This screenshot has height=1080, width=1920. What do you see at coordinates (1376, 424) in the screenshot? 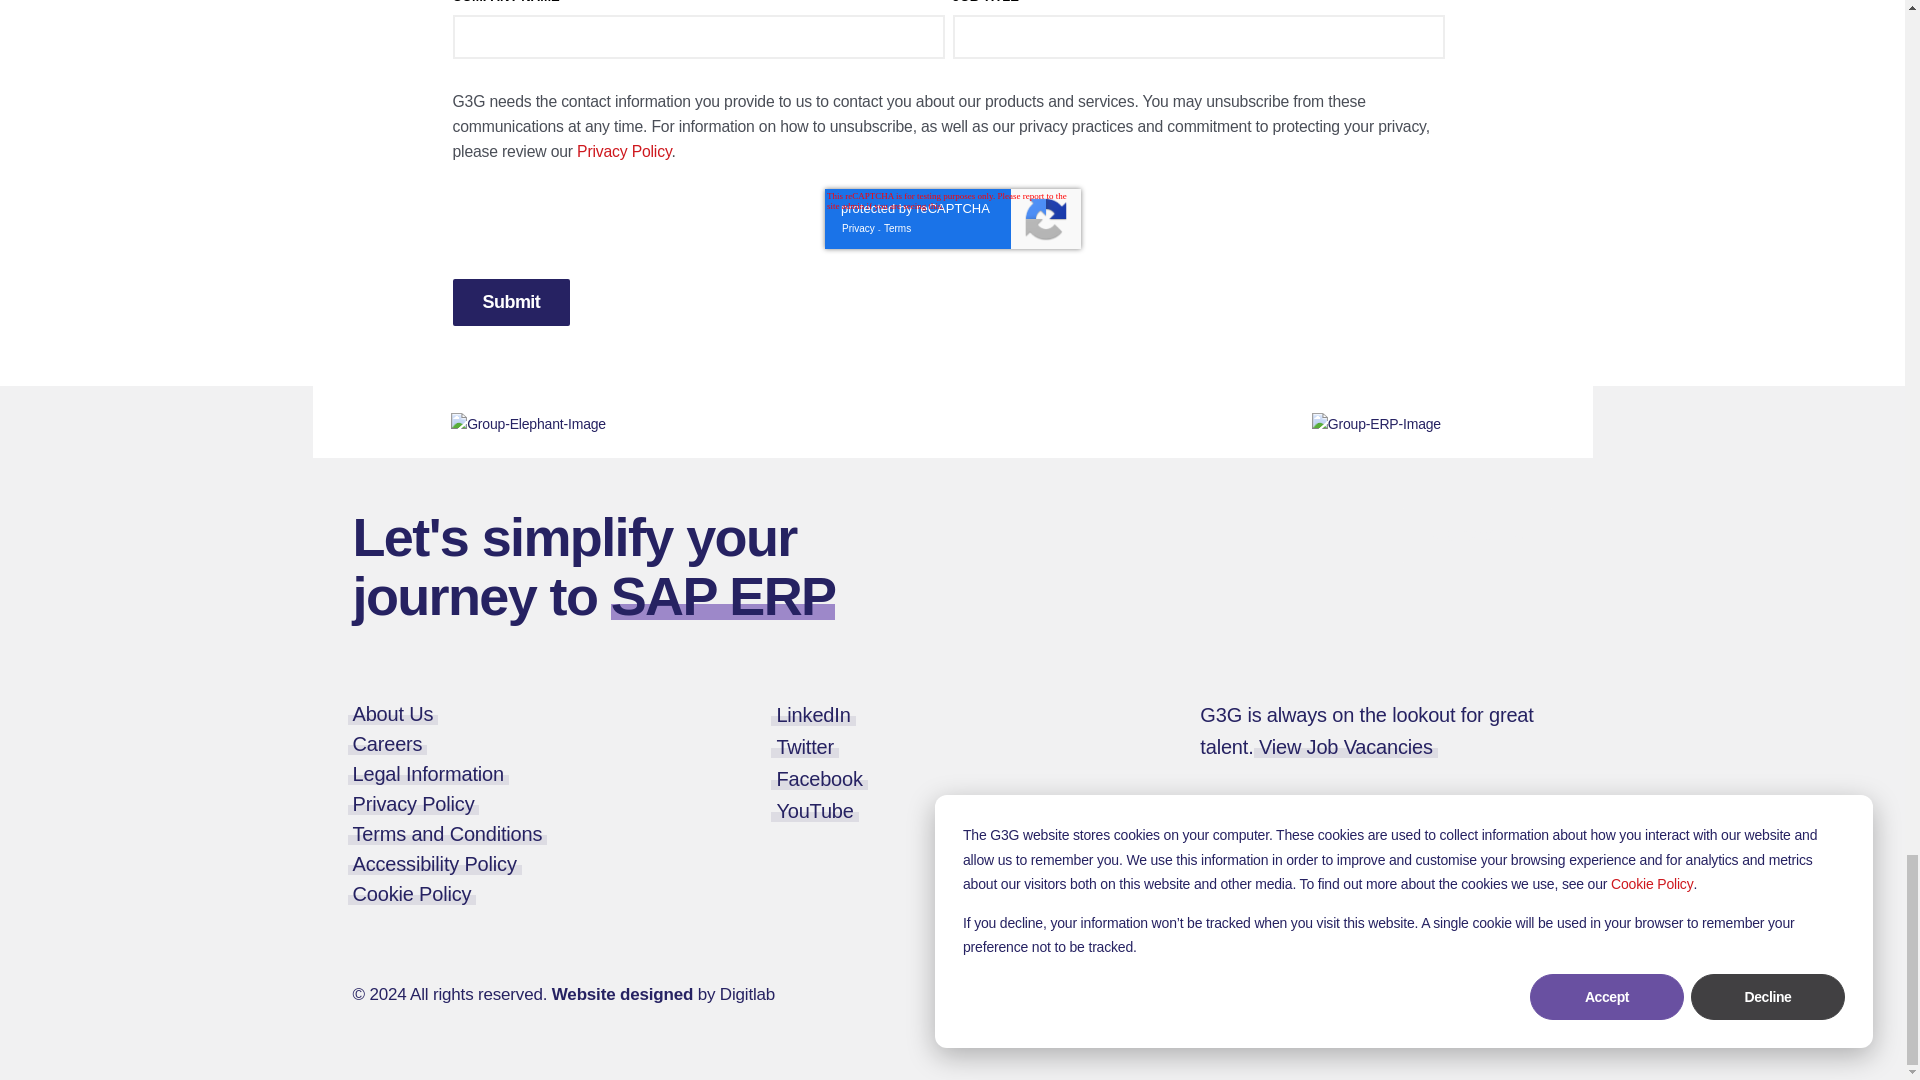
I see `Group-ERP-Image` at bounding box center [1376, 424].